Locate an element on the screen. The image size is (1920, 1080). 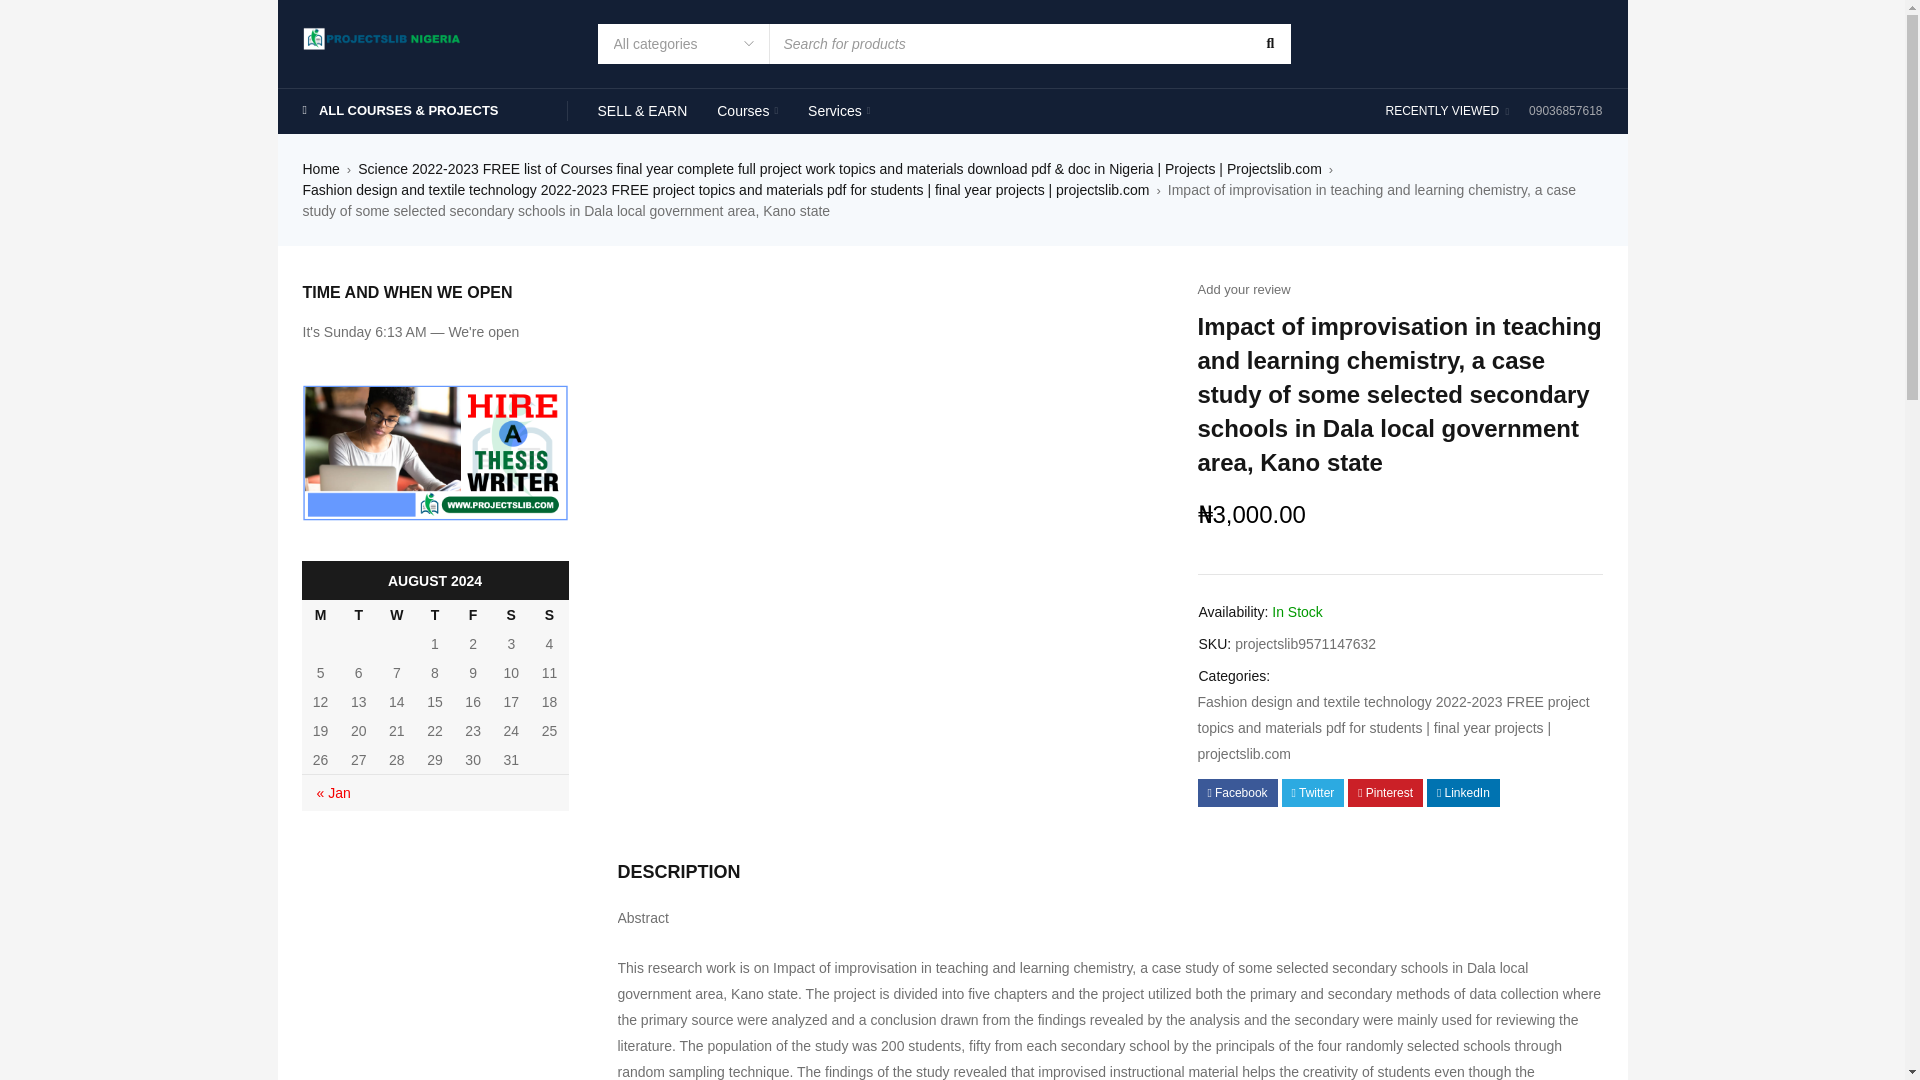
Sunday is located at coordinates (548, 614).